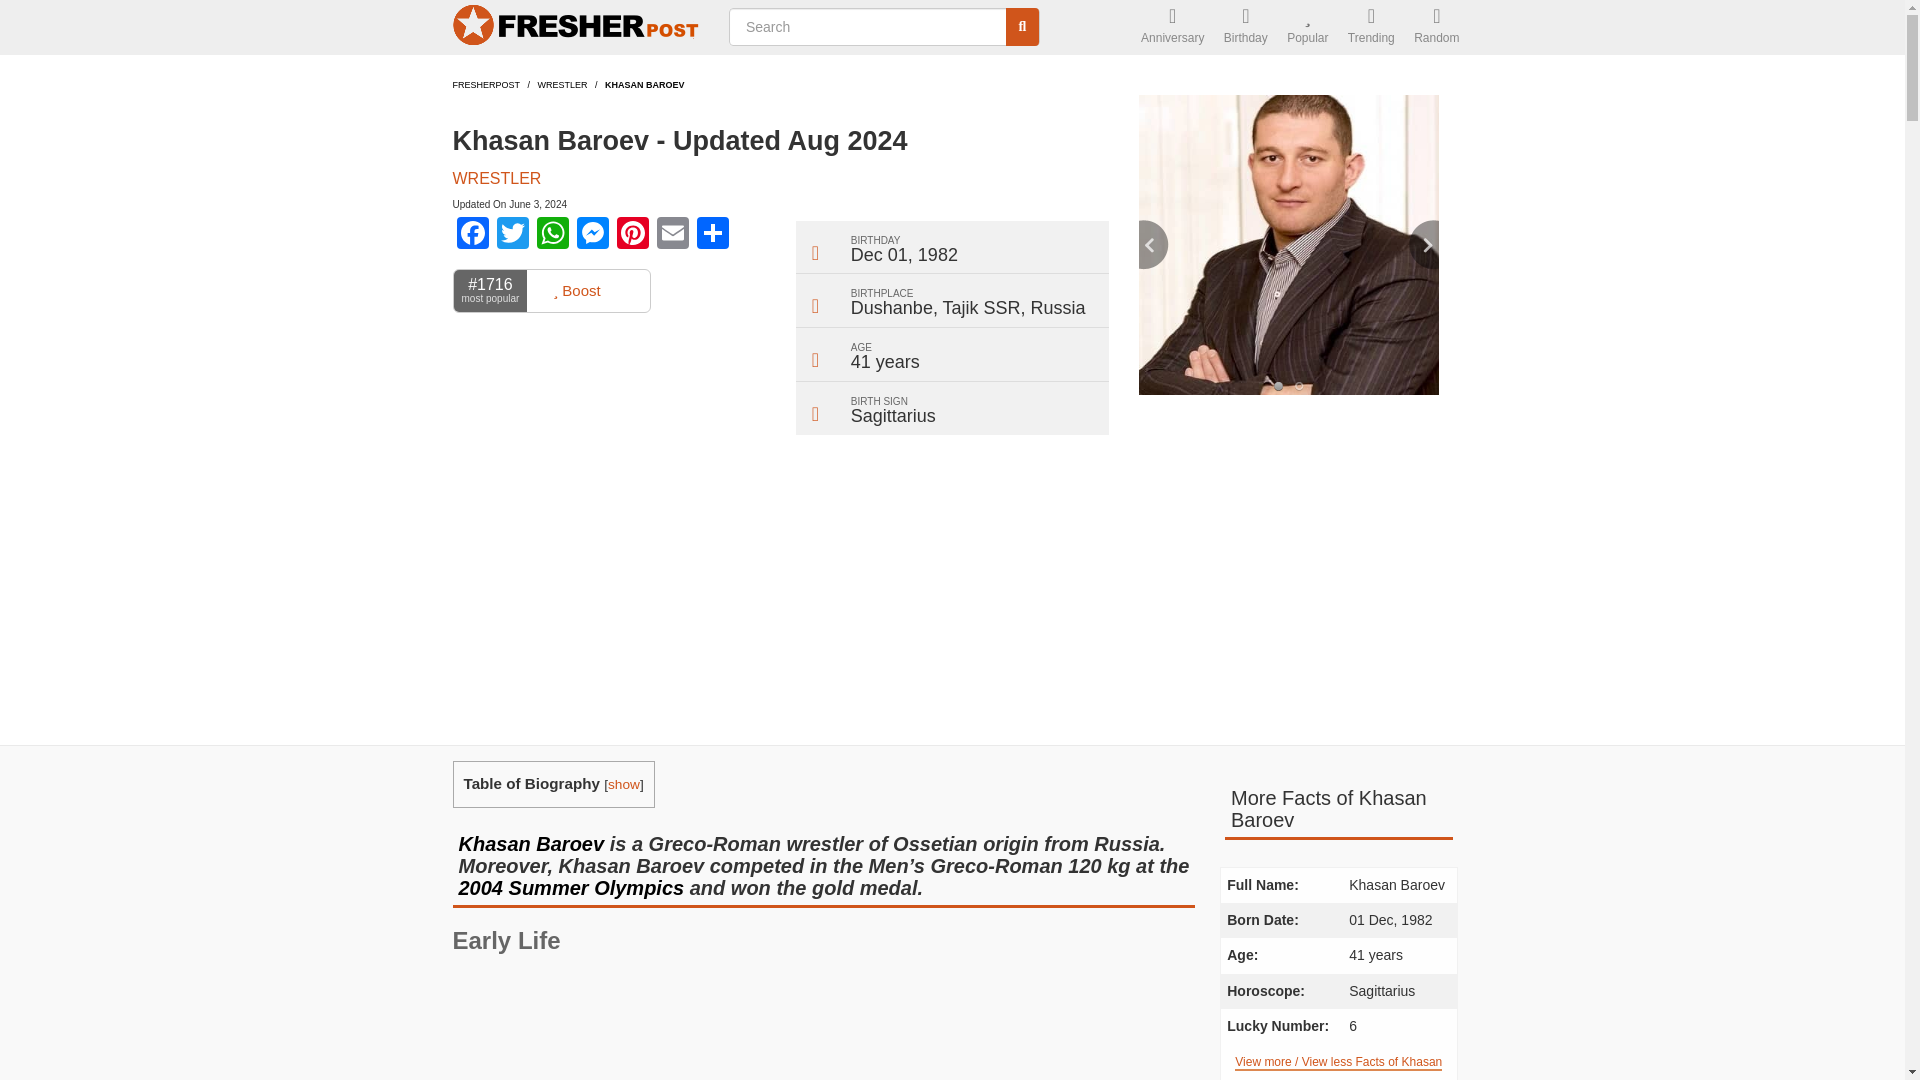 This screenshot has width=1920, height=1080. What do you see at coordinates (552, 235) in the screenshot?
I see `WhatsApp` at bounding box center [552, 235].